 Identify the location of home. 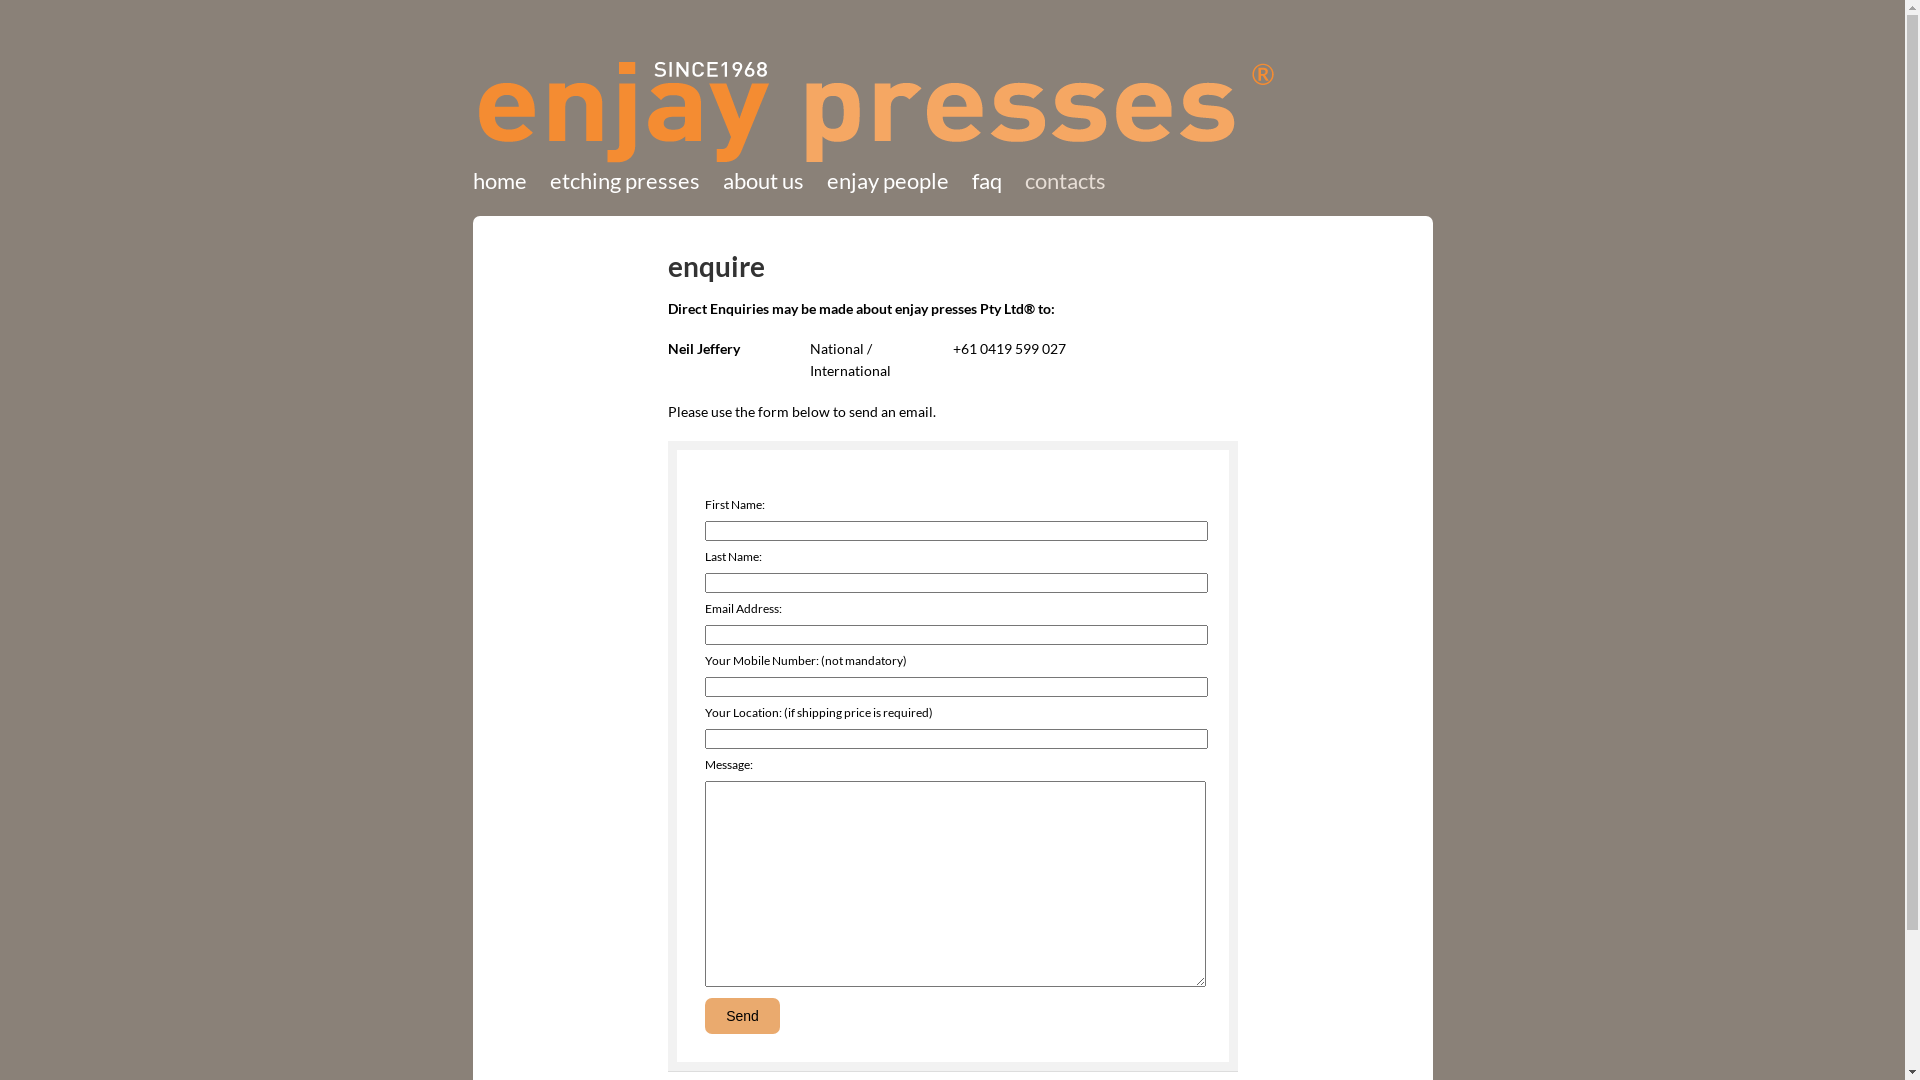
(504, 181).